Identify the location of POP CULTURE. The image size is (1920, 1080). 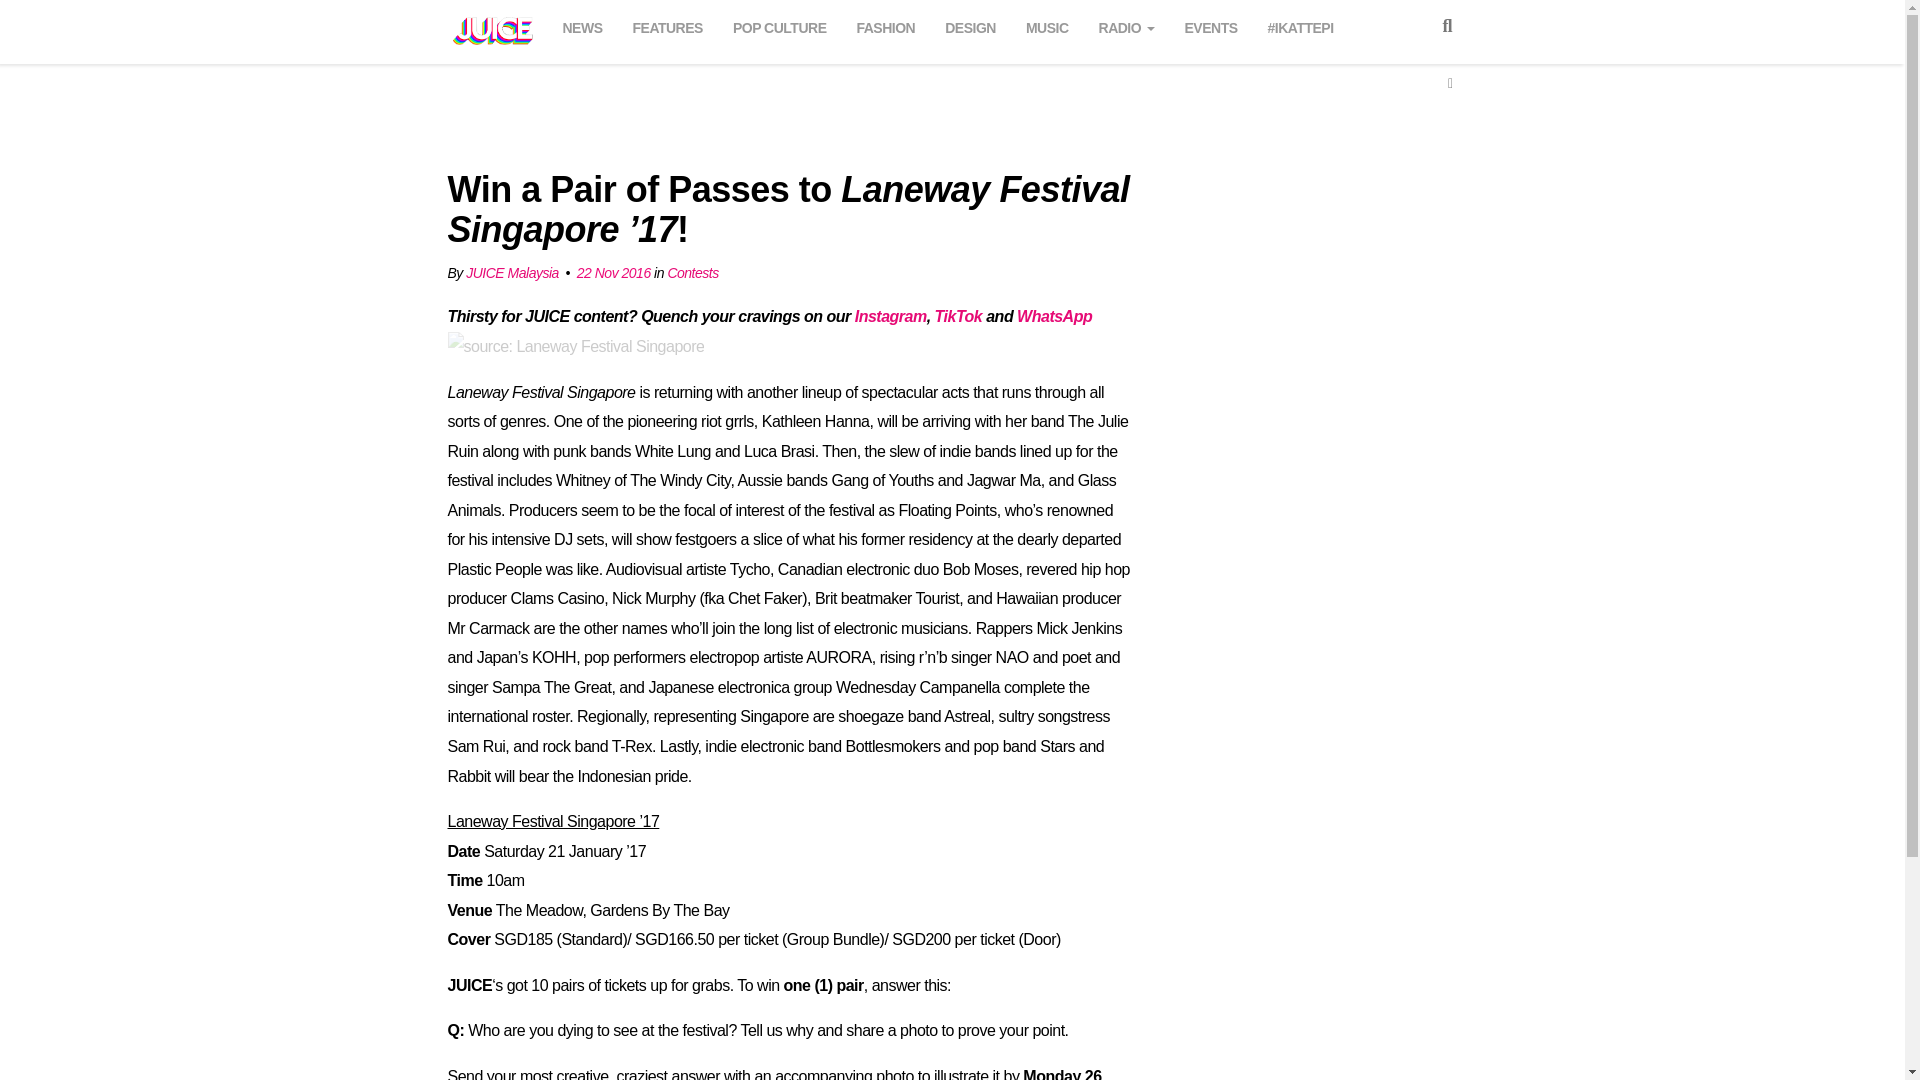
(780, 25).